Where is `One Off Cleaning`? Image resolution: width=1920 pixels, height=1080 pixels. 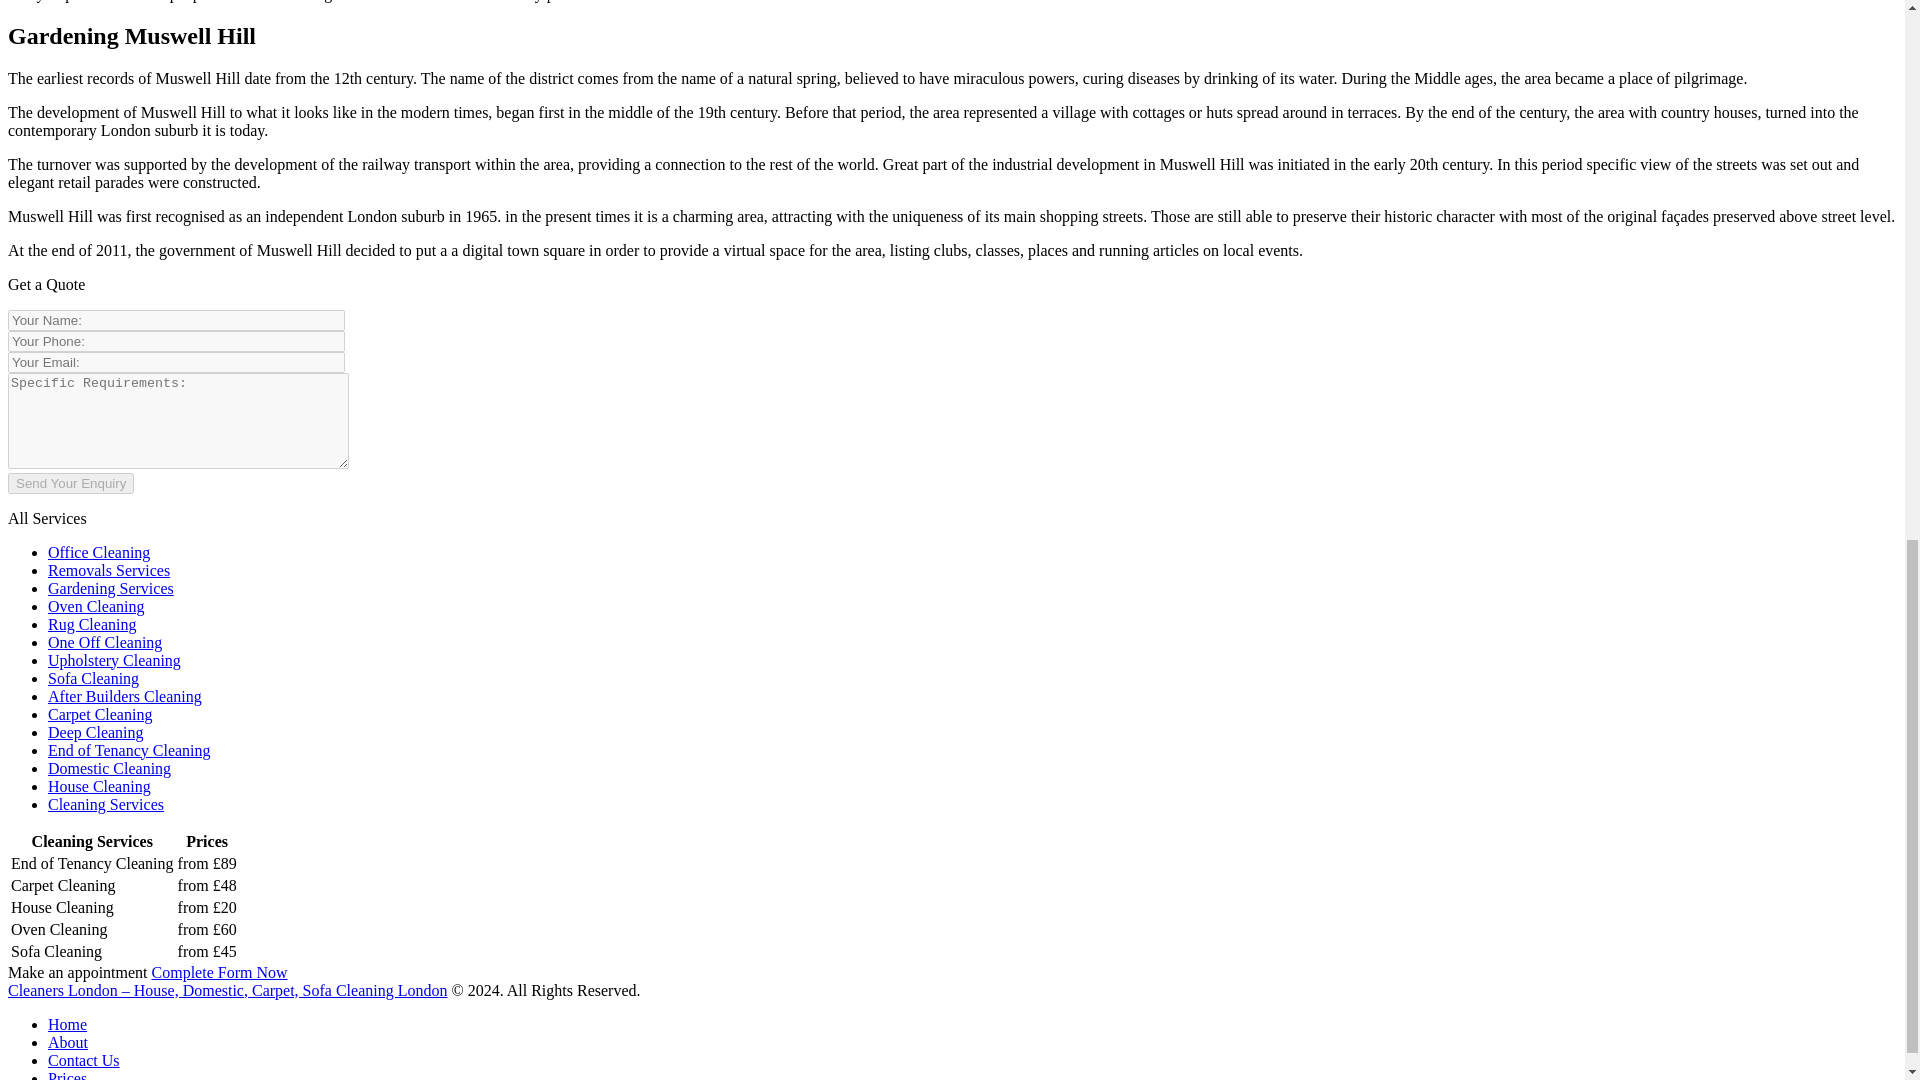
One Off Cleaning is located at coordinates (104, 642).